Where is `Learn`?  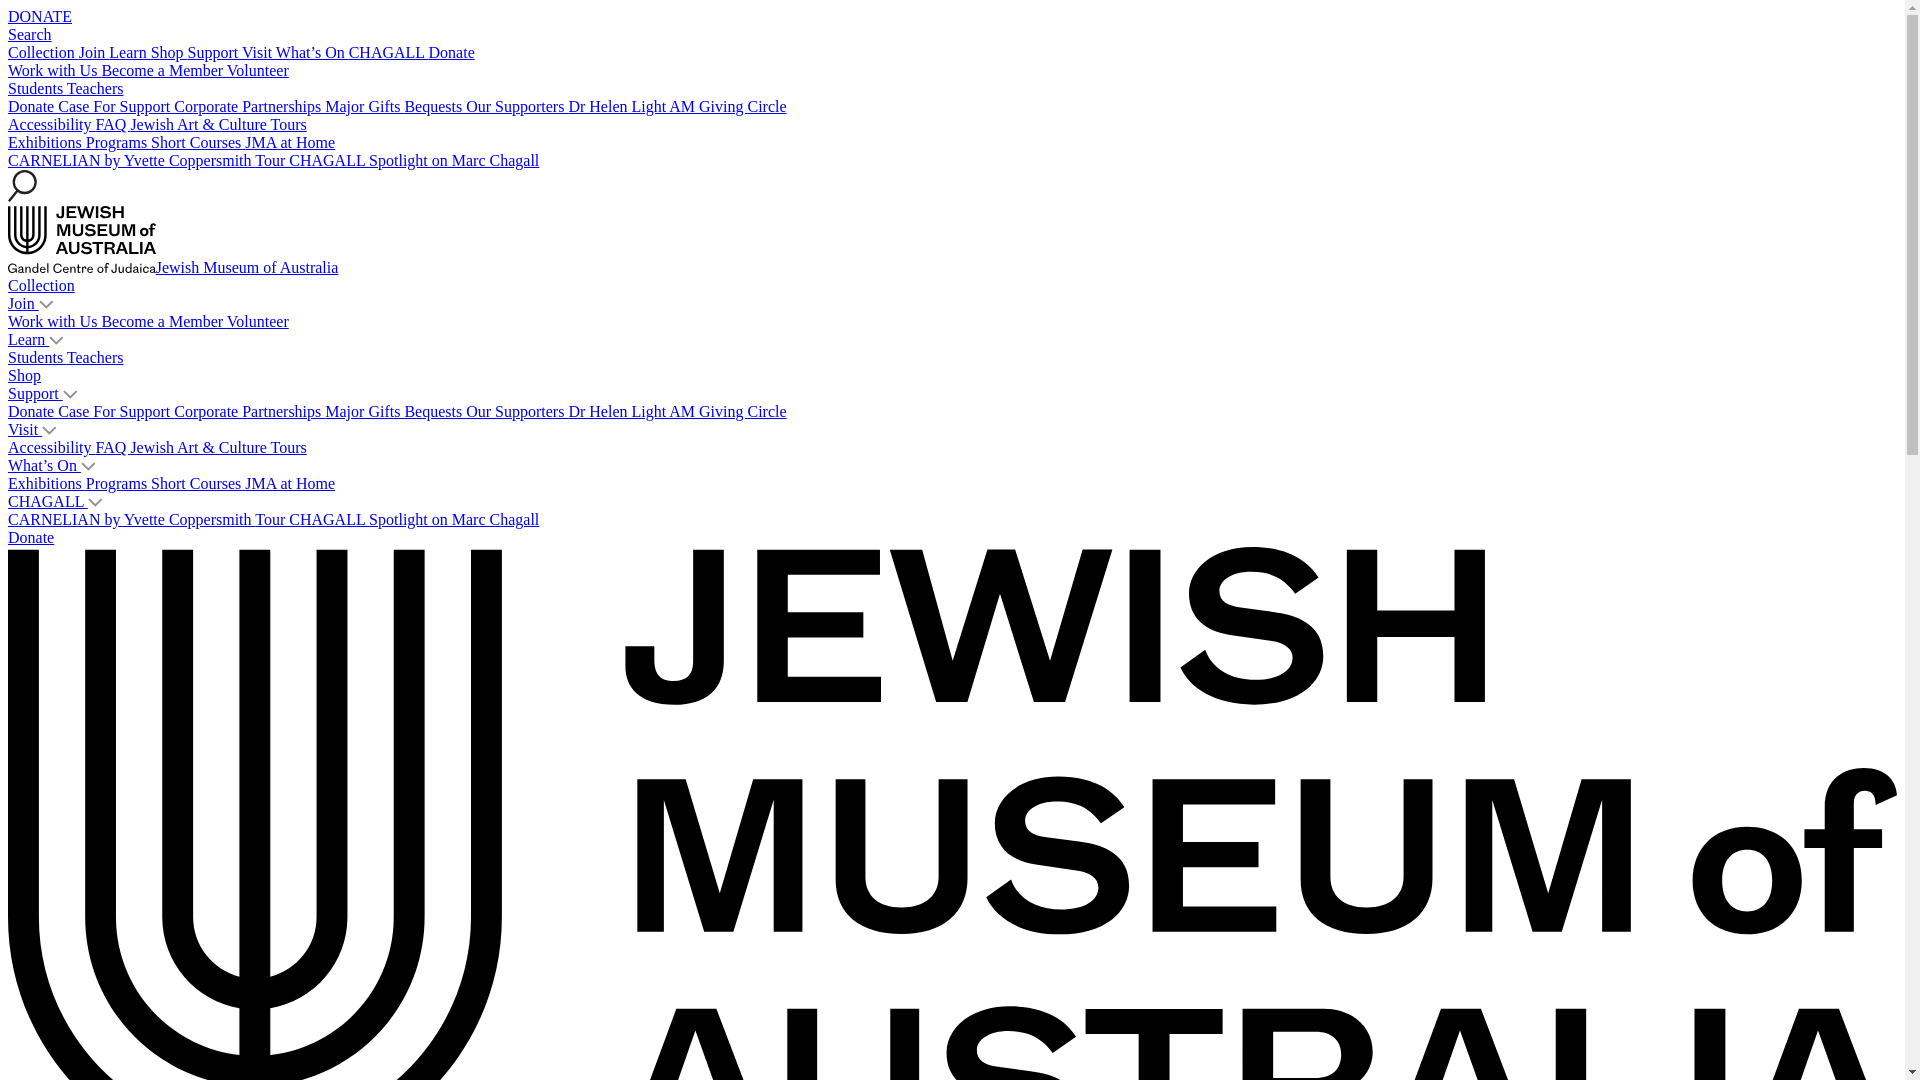 Learn is located at coordinates (130, 52).